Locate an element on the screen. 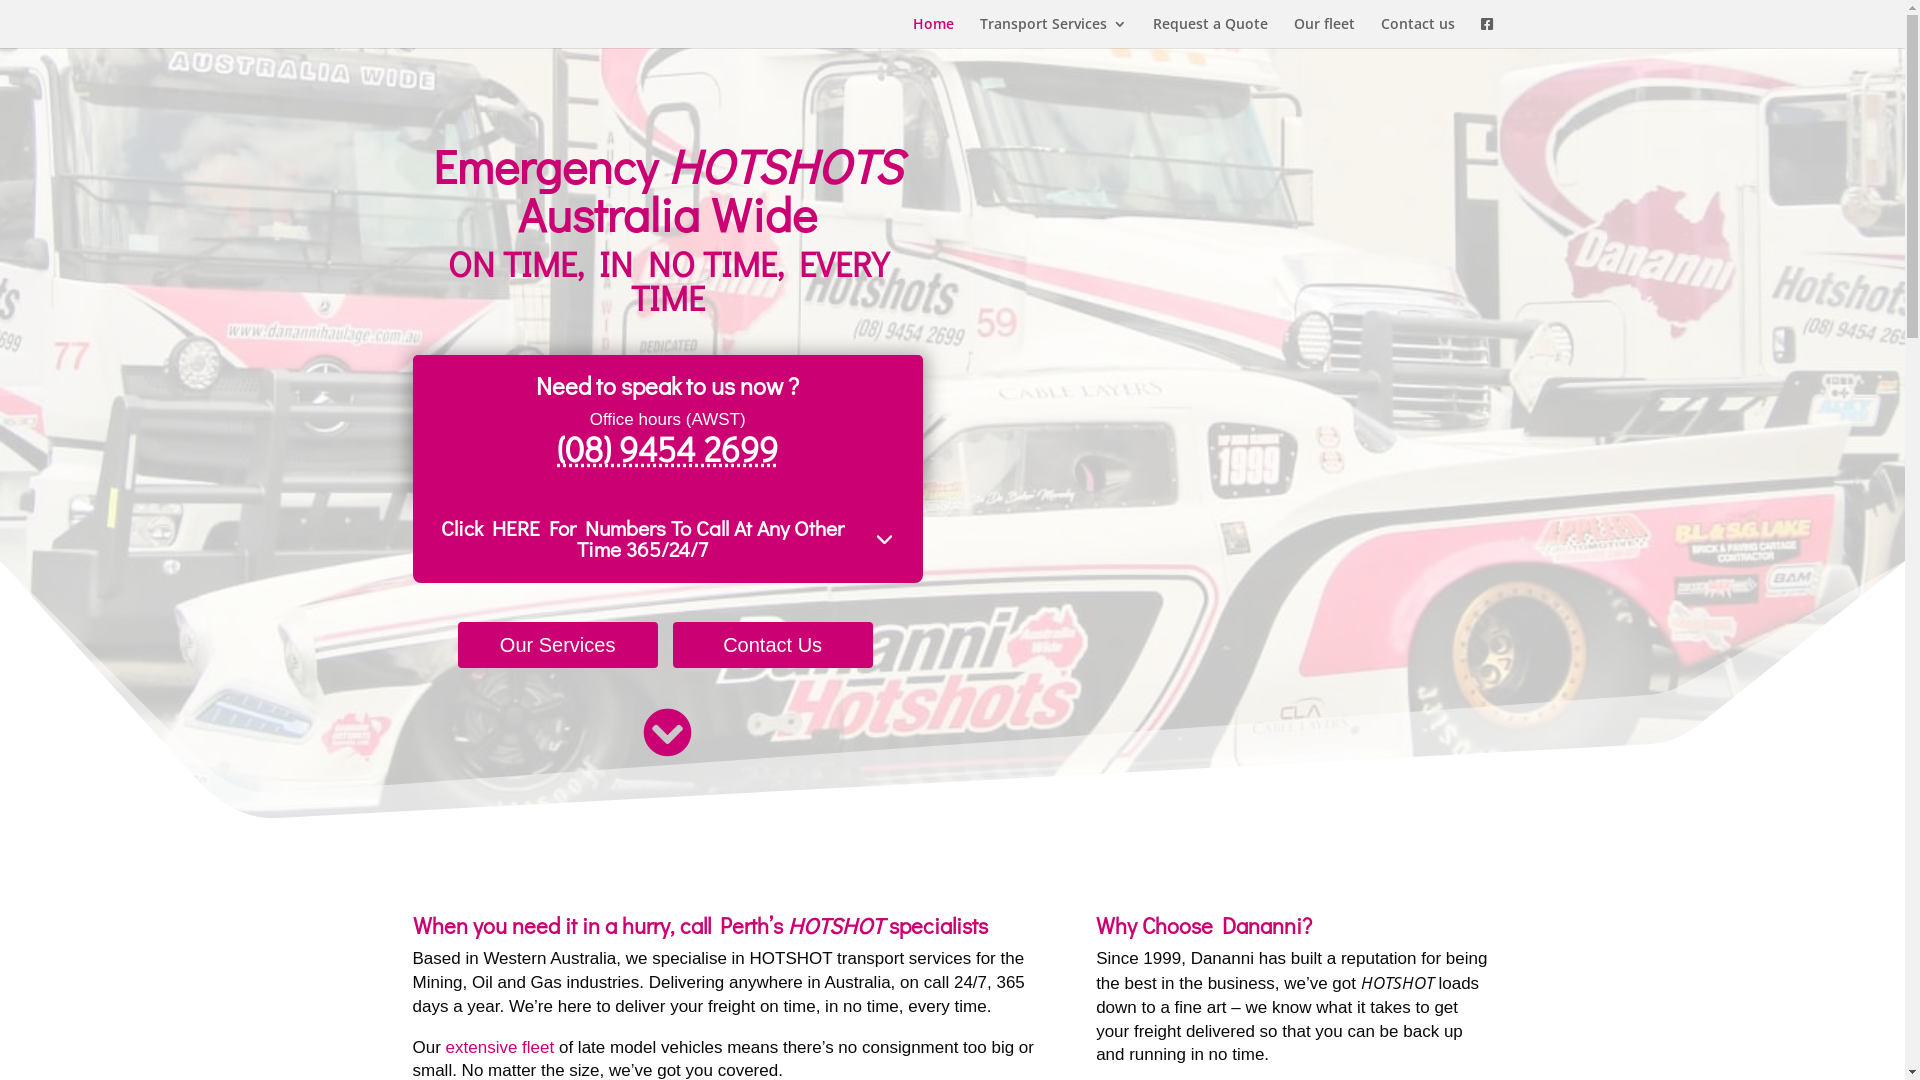 This screenshot has width=1920, height=1080. Home is located at coordinates (932, 32).